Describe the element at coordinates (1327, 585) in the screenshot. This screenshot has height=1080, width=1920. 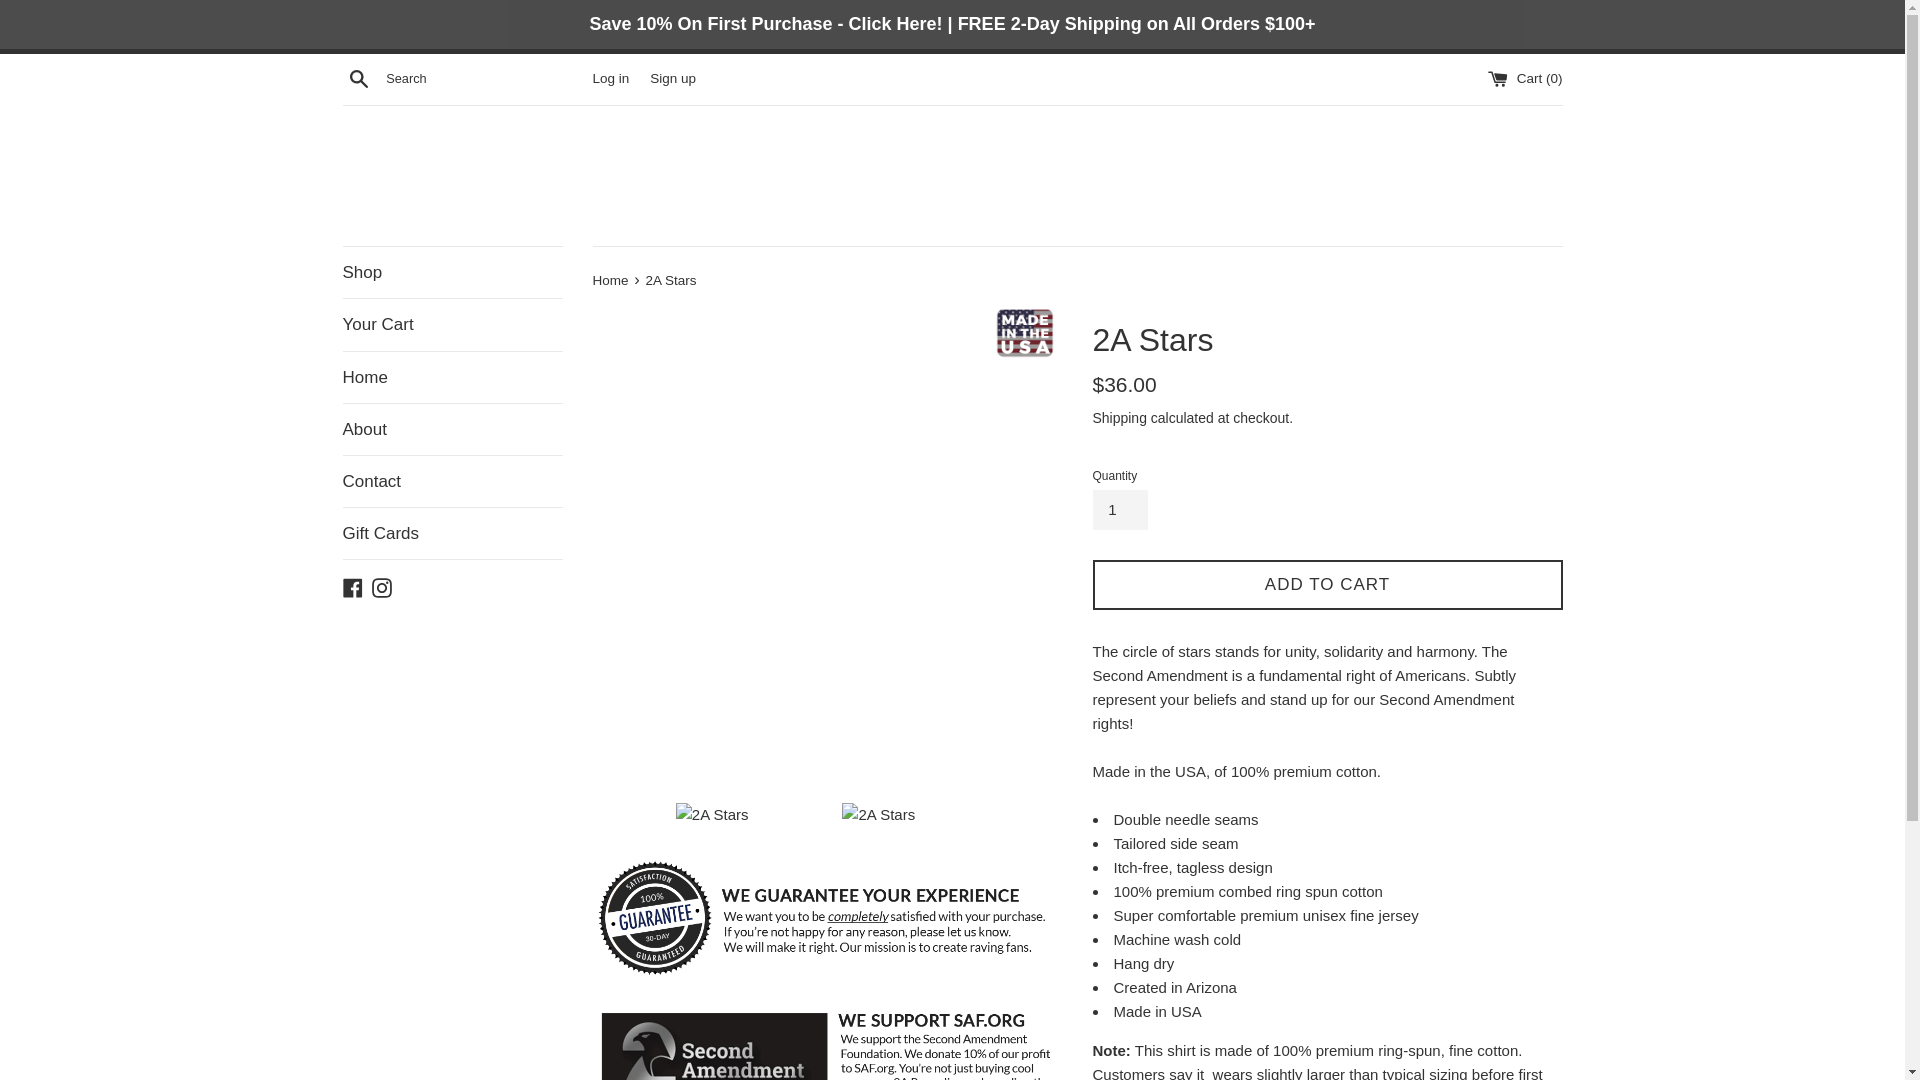
I see `ADD TO CART` at that location.